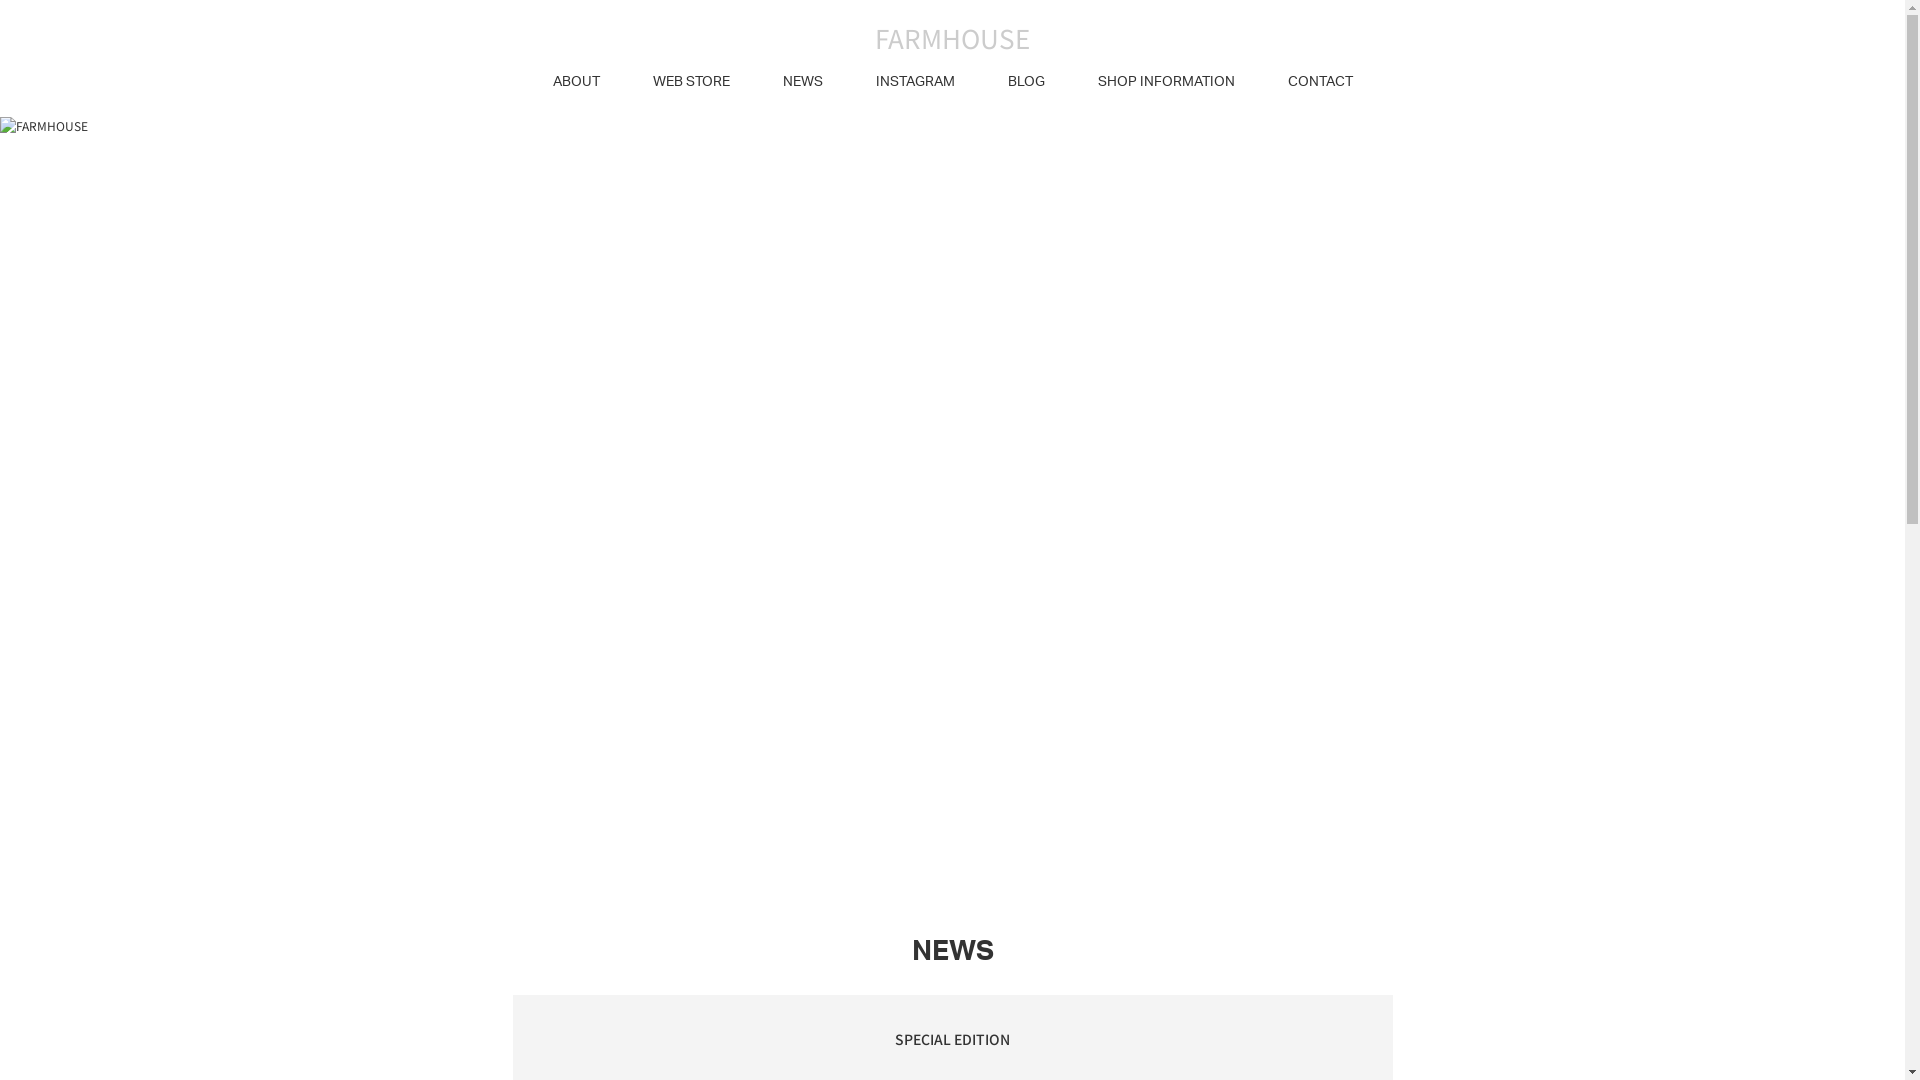 This screenshot has width=1920, height=1080. What do you see at coordinates (1320, 82) in the screenshot?
I see `CONTACT` at bounding box center [1320, 82].